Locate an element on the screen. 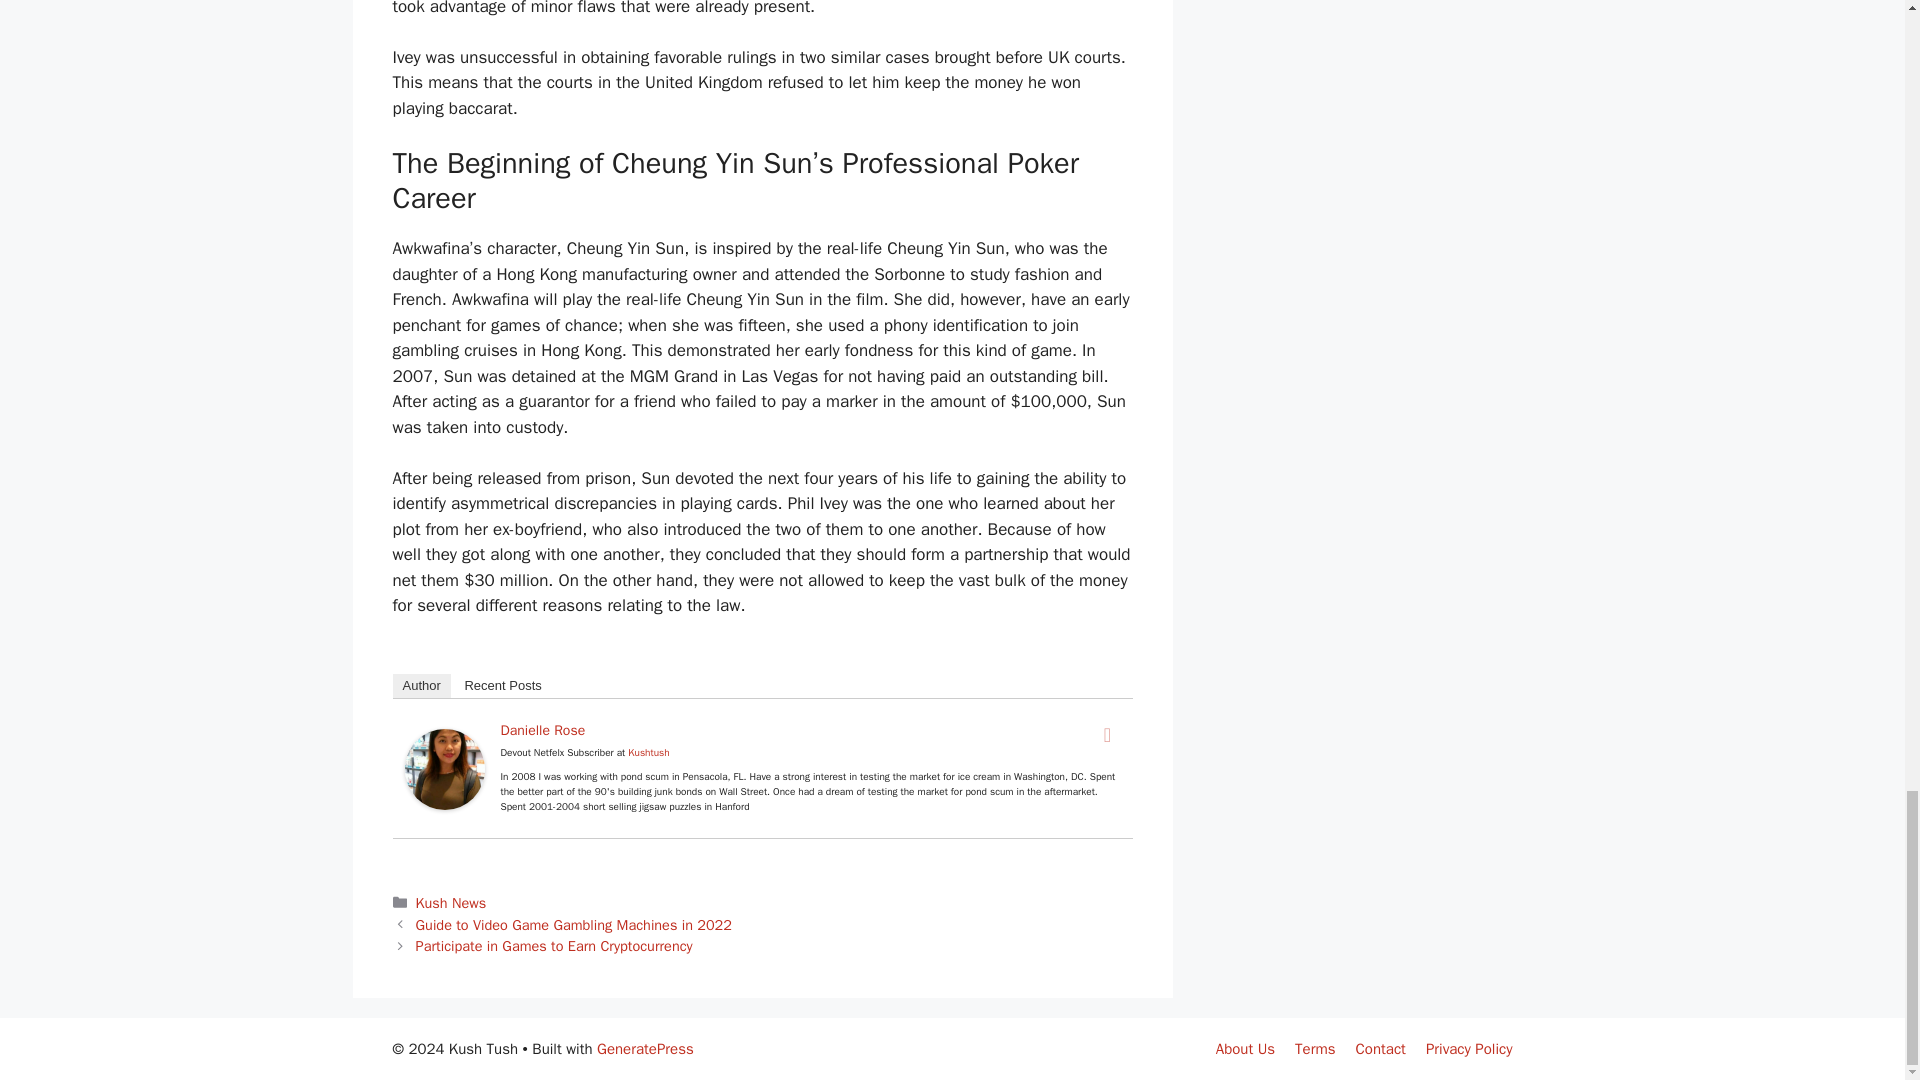 The width and height of the screenshot is (1920, 1080). GeneratePress is located at coordinates (645, 1049).